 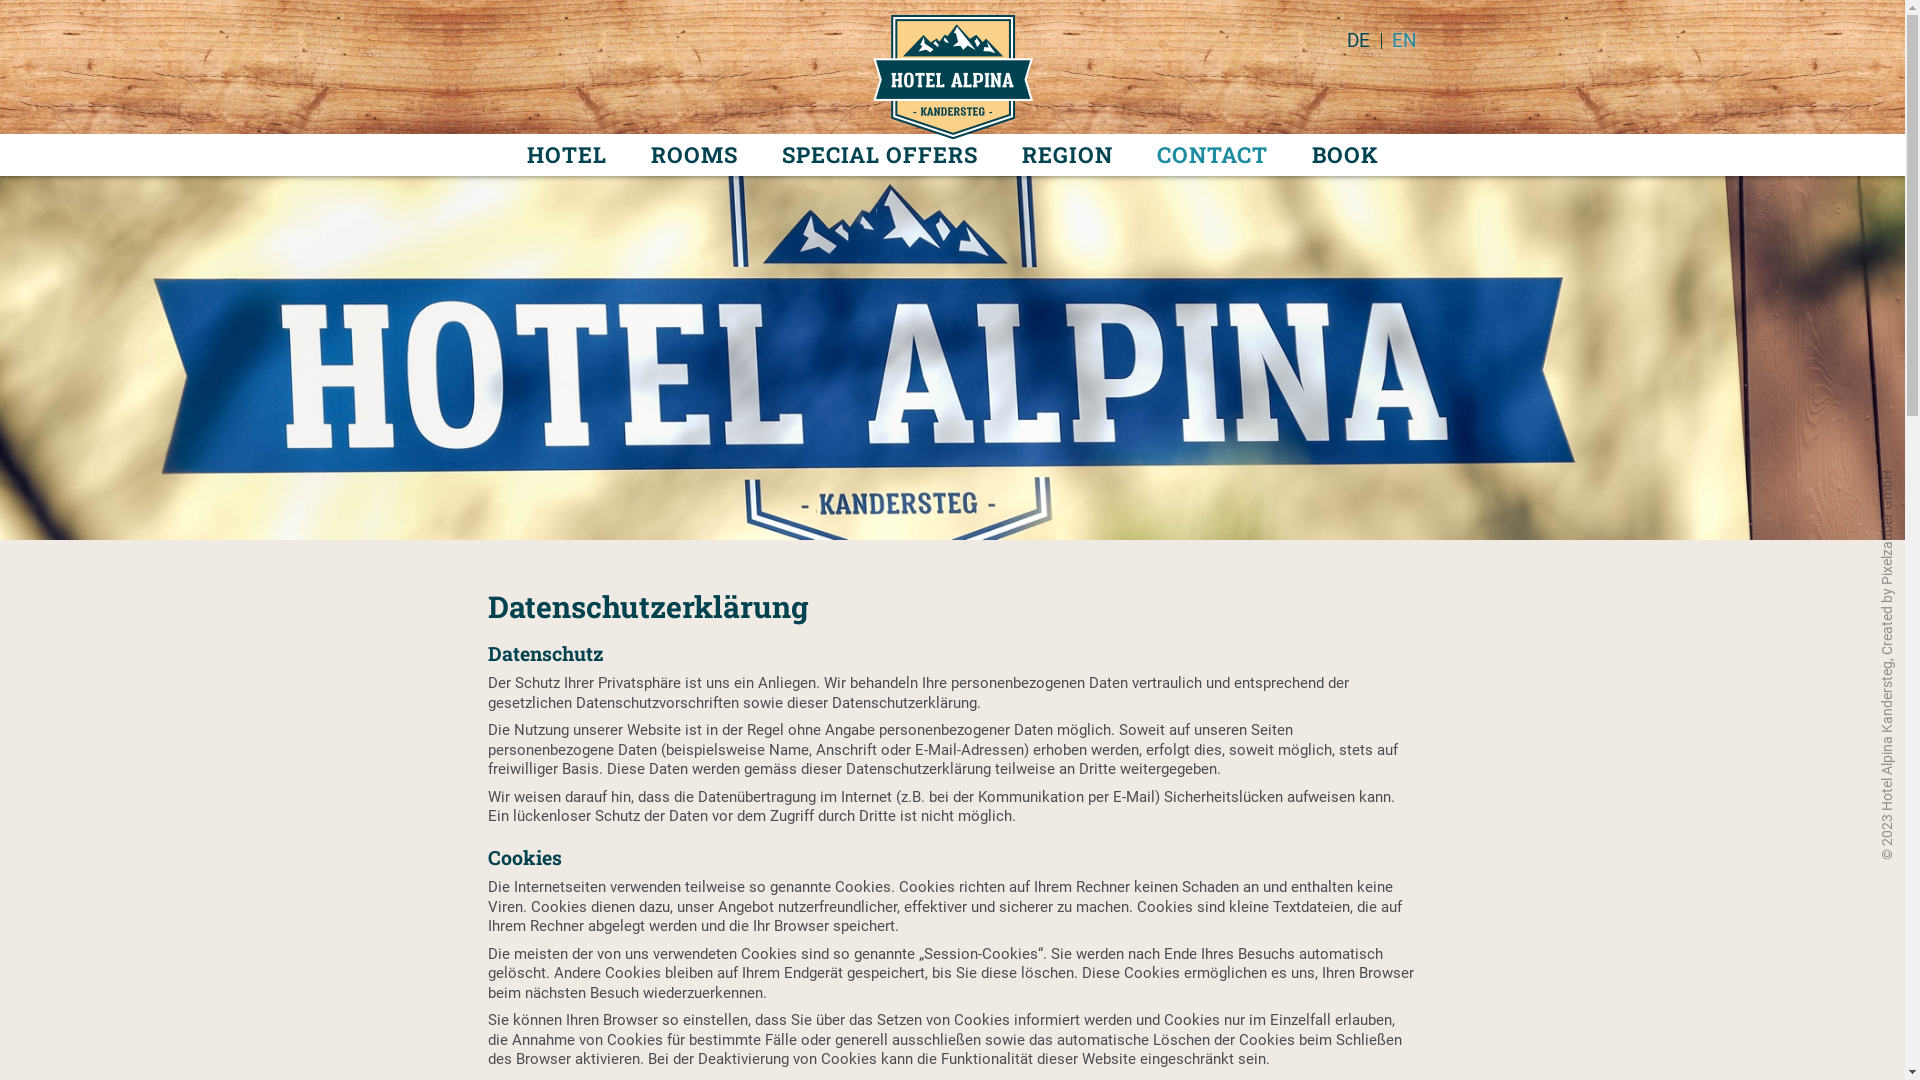 I want to click on CONTACT, so click(x=1212, y=155).